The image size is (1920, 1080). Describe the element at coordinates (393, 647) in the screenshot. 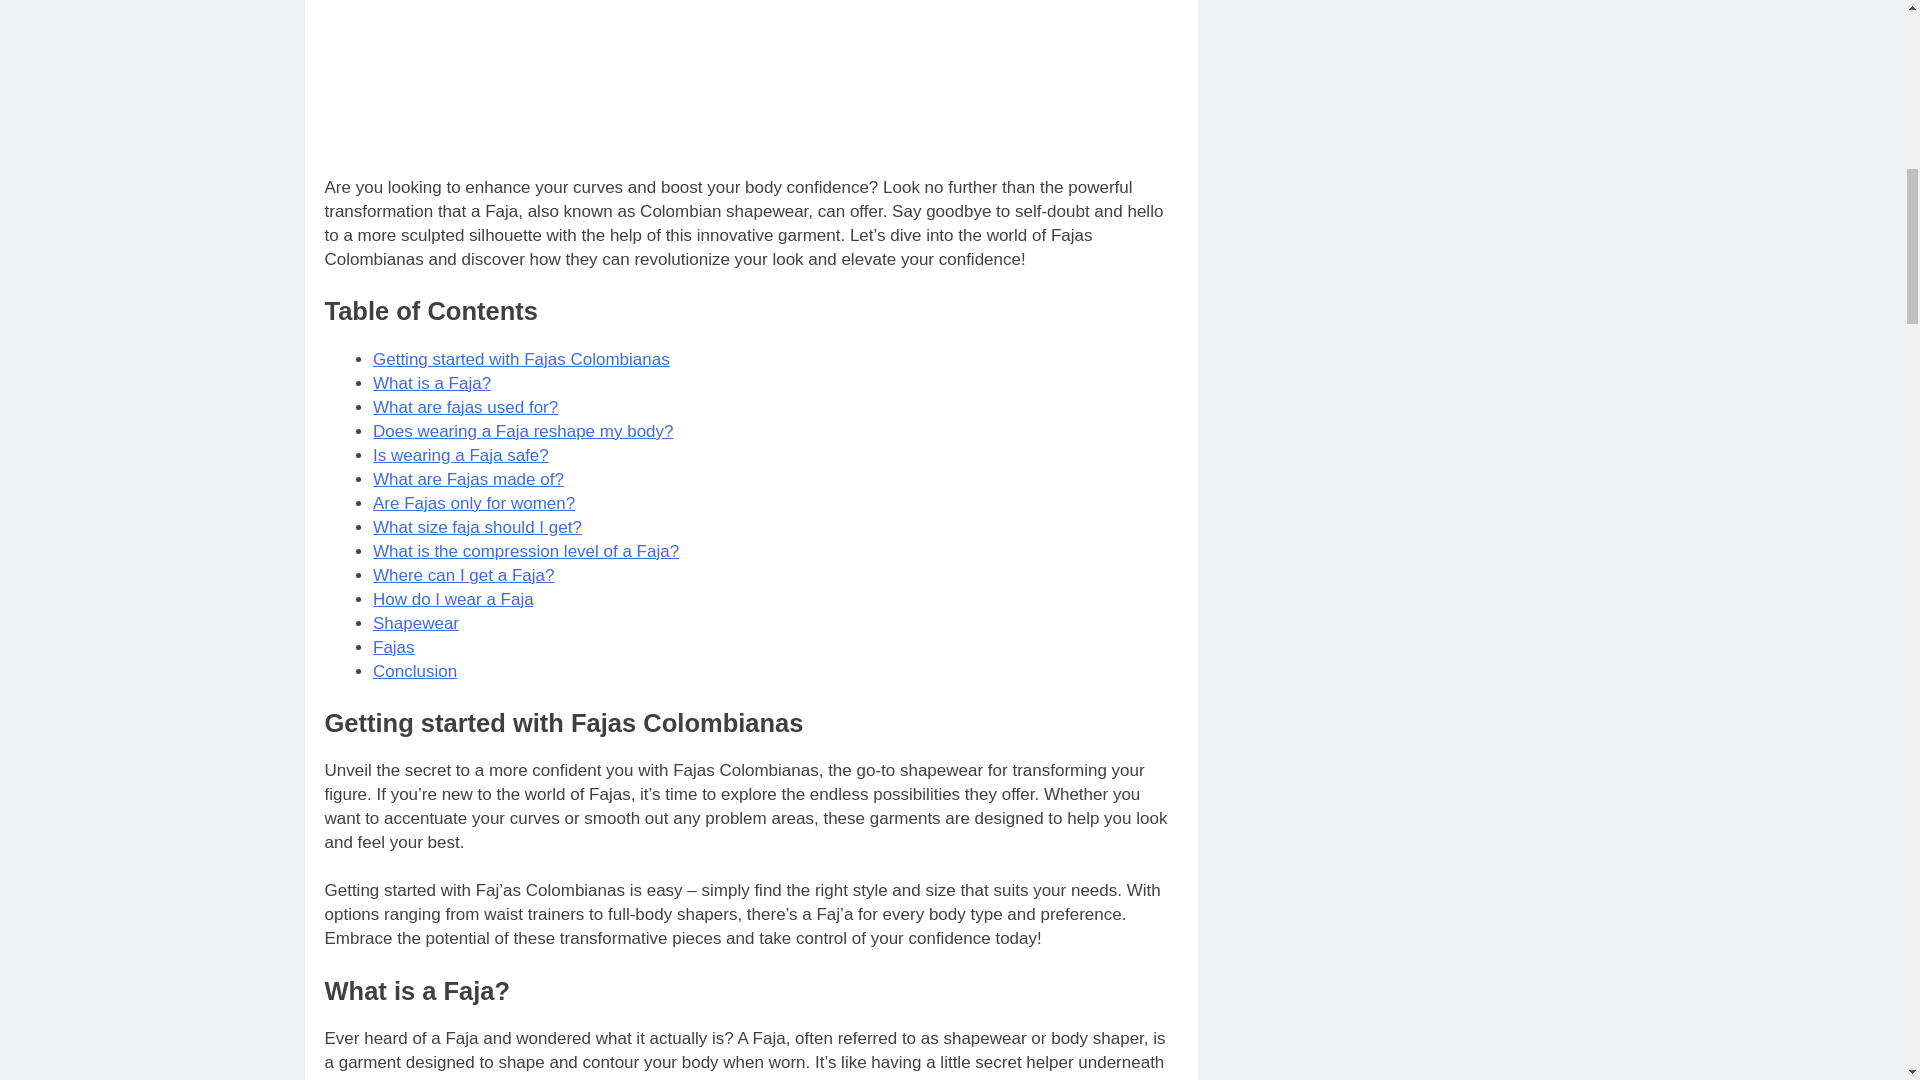

I see `Fajas` at that location.